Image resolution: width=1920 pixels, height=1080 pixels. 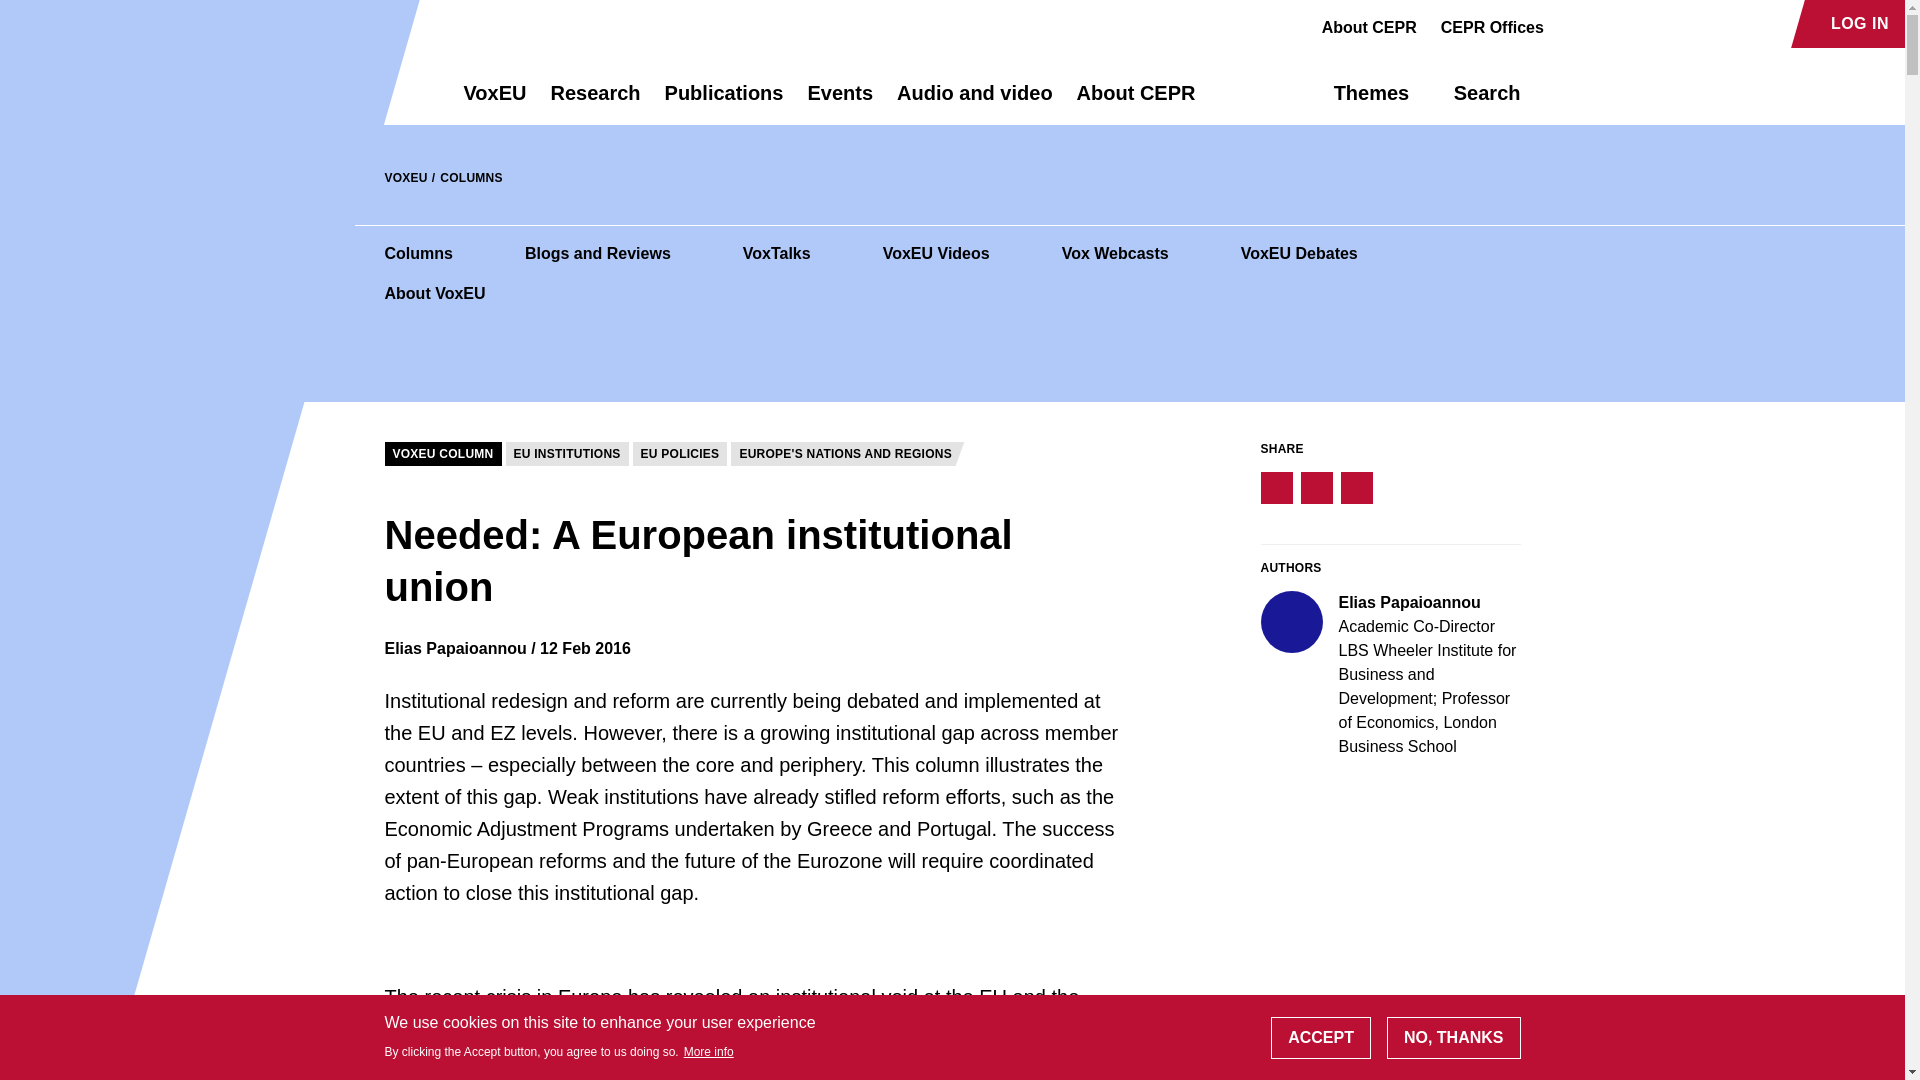 What do you see at coordinates (1640, 24) in the screenshot?
I see `Go to Linkedin profile` at bounding box center [1640, 24].